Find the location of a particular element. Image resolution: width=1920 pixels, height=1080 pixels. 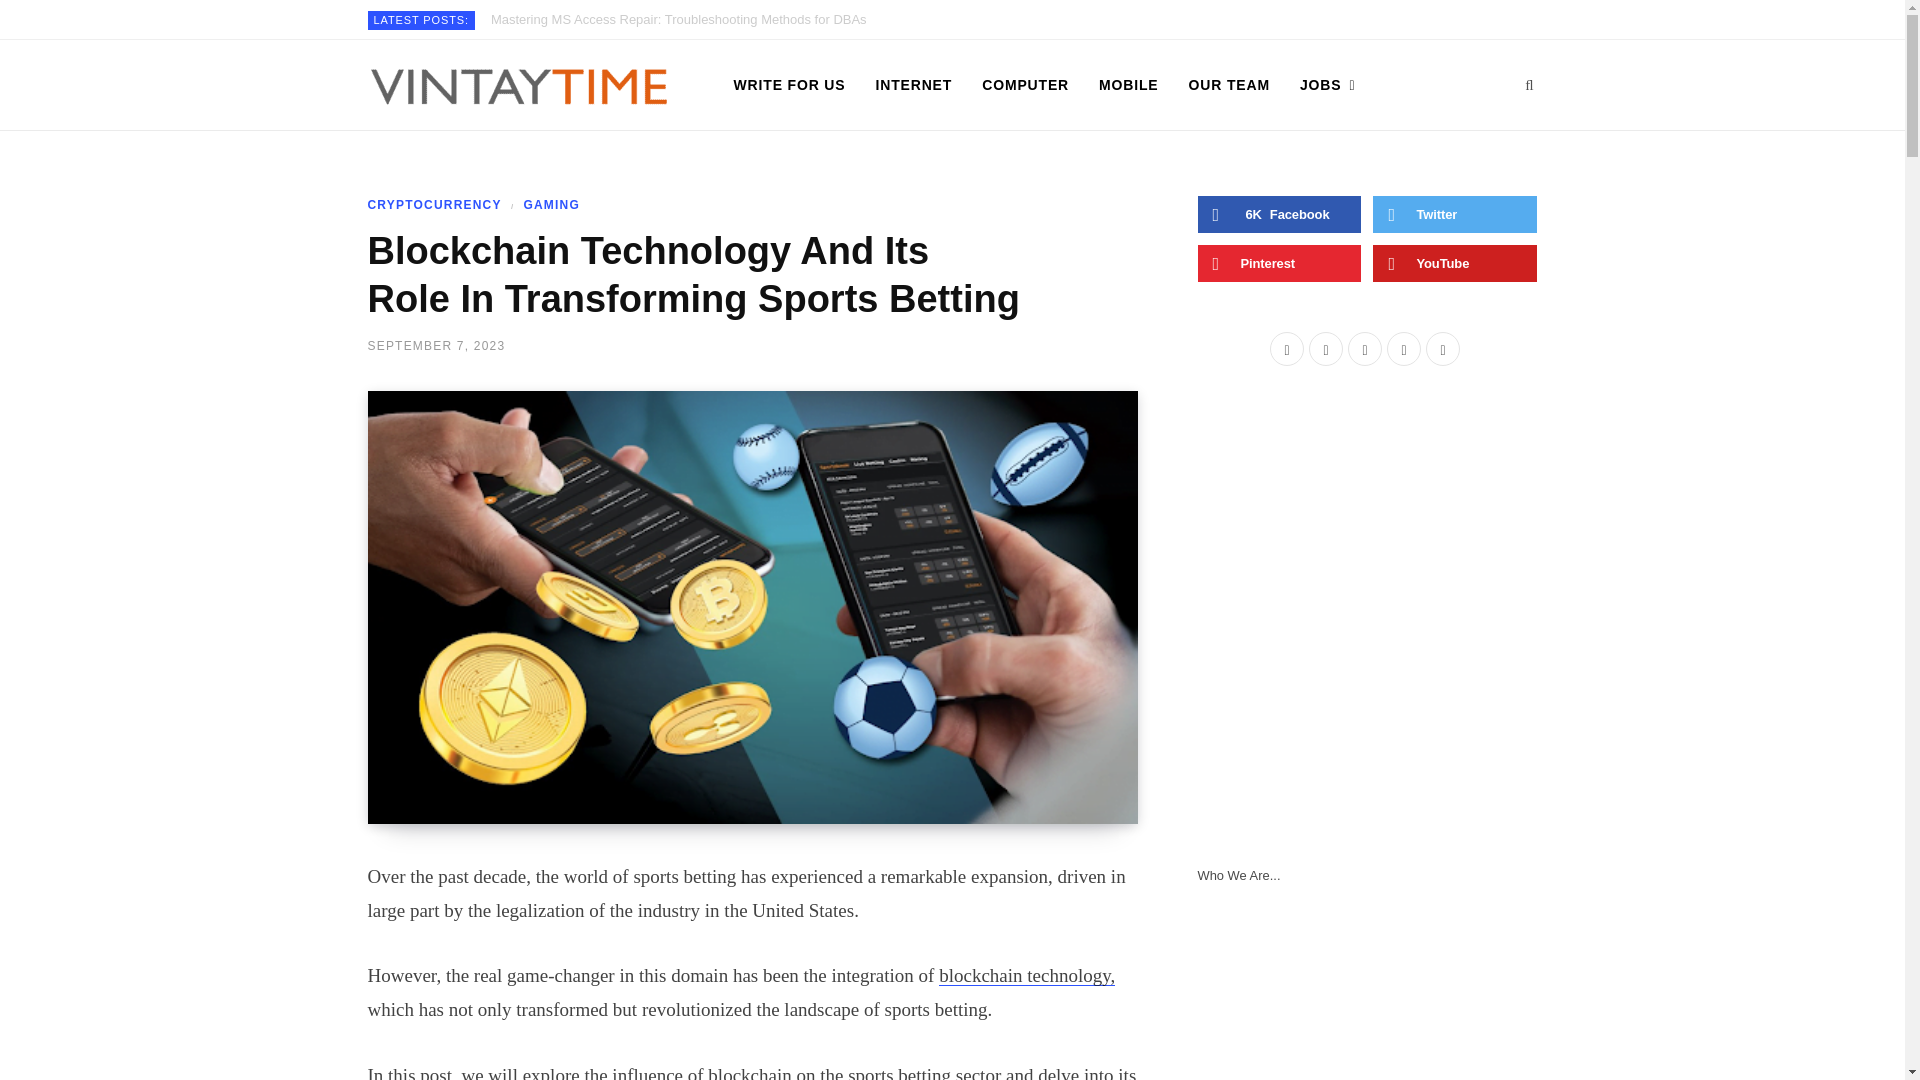

VintayTime is located at coordinates (518, 86).